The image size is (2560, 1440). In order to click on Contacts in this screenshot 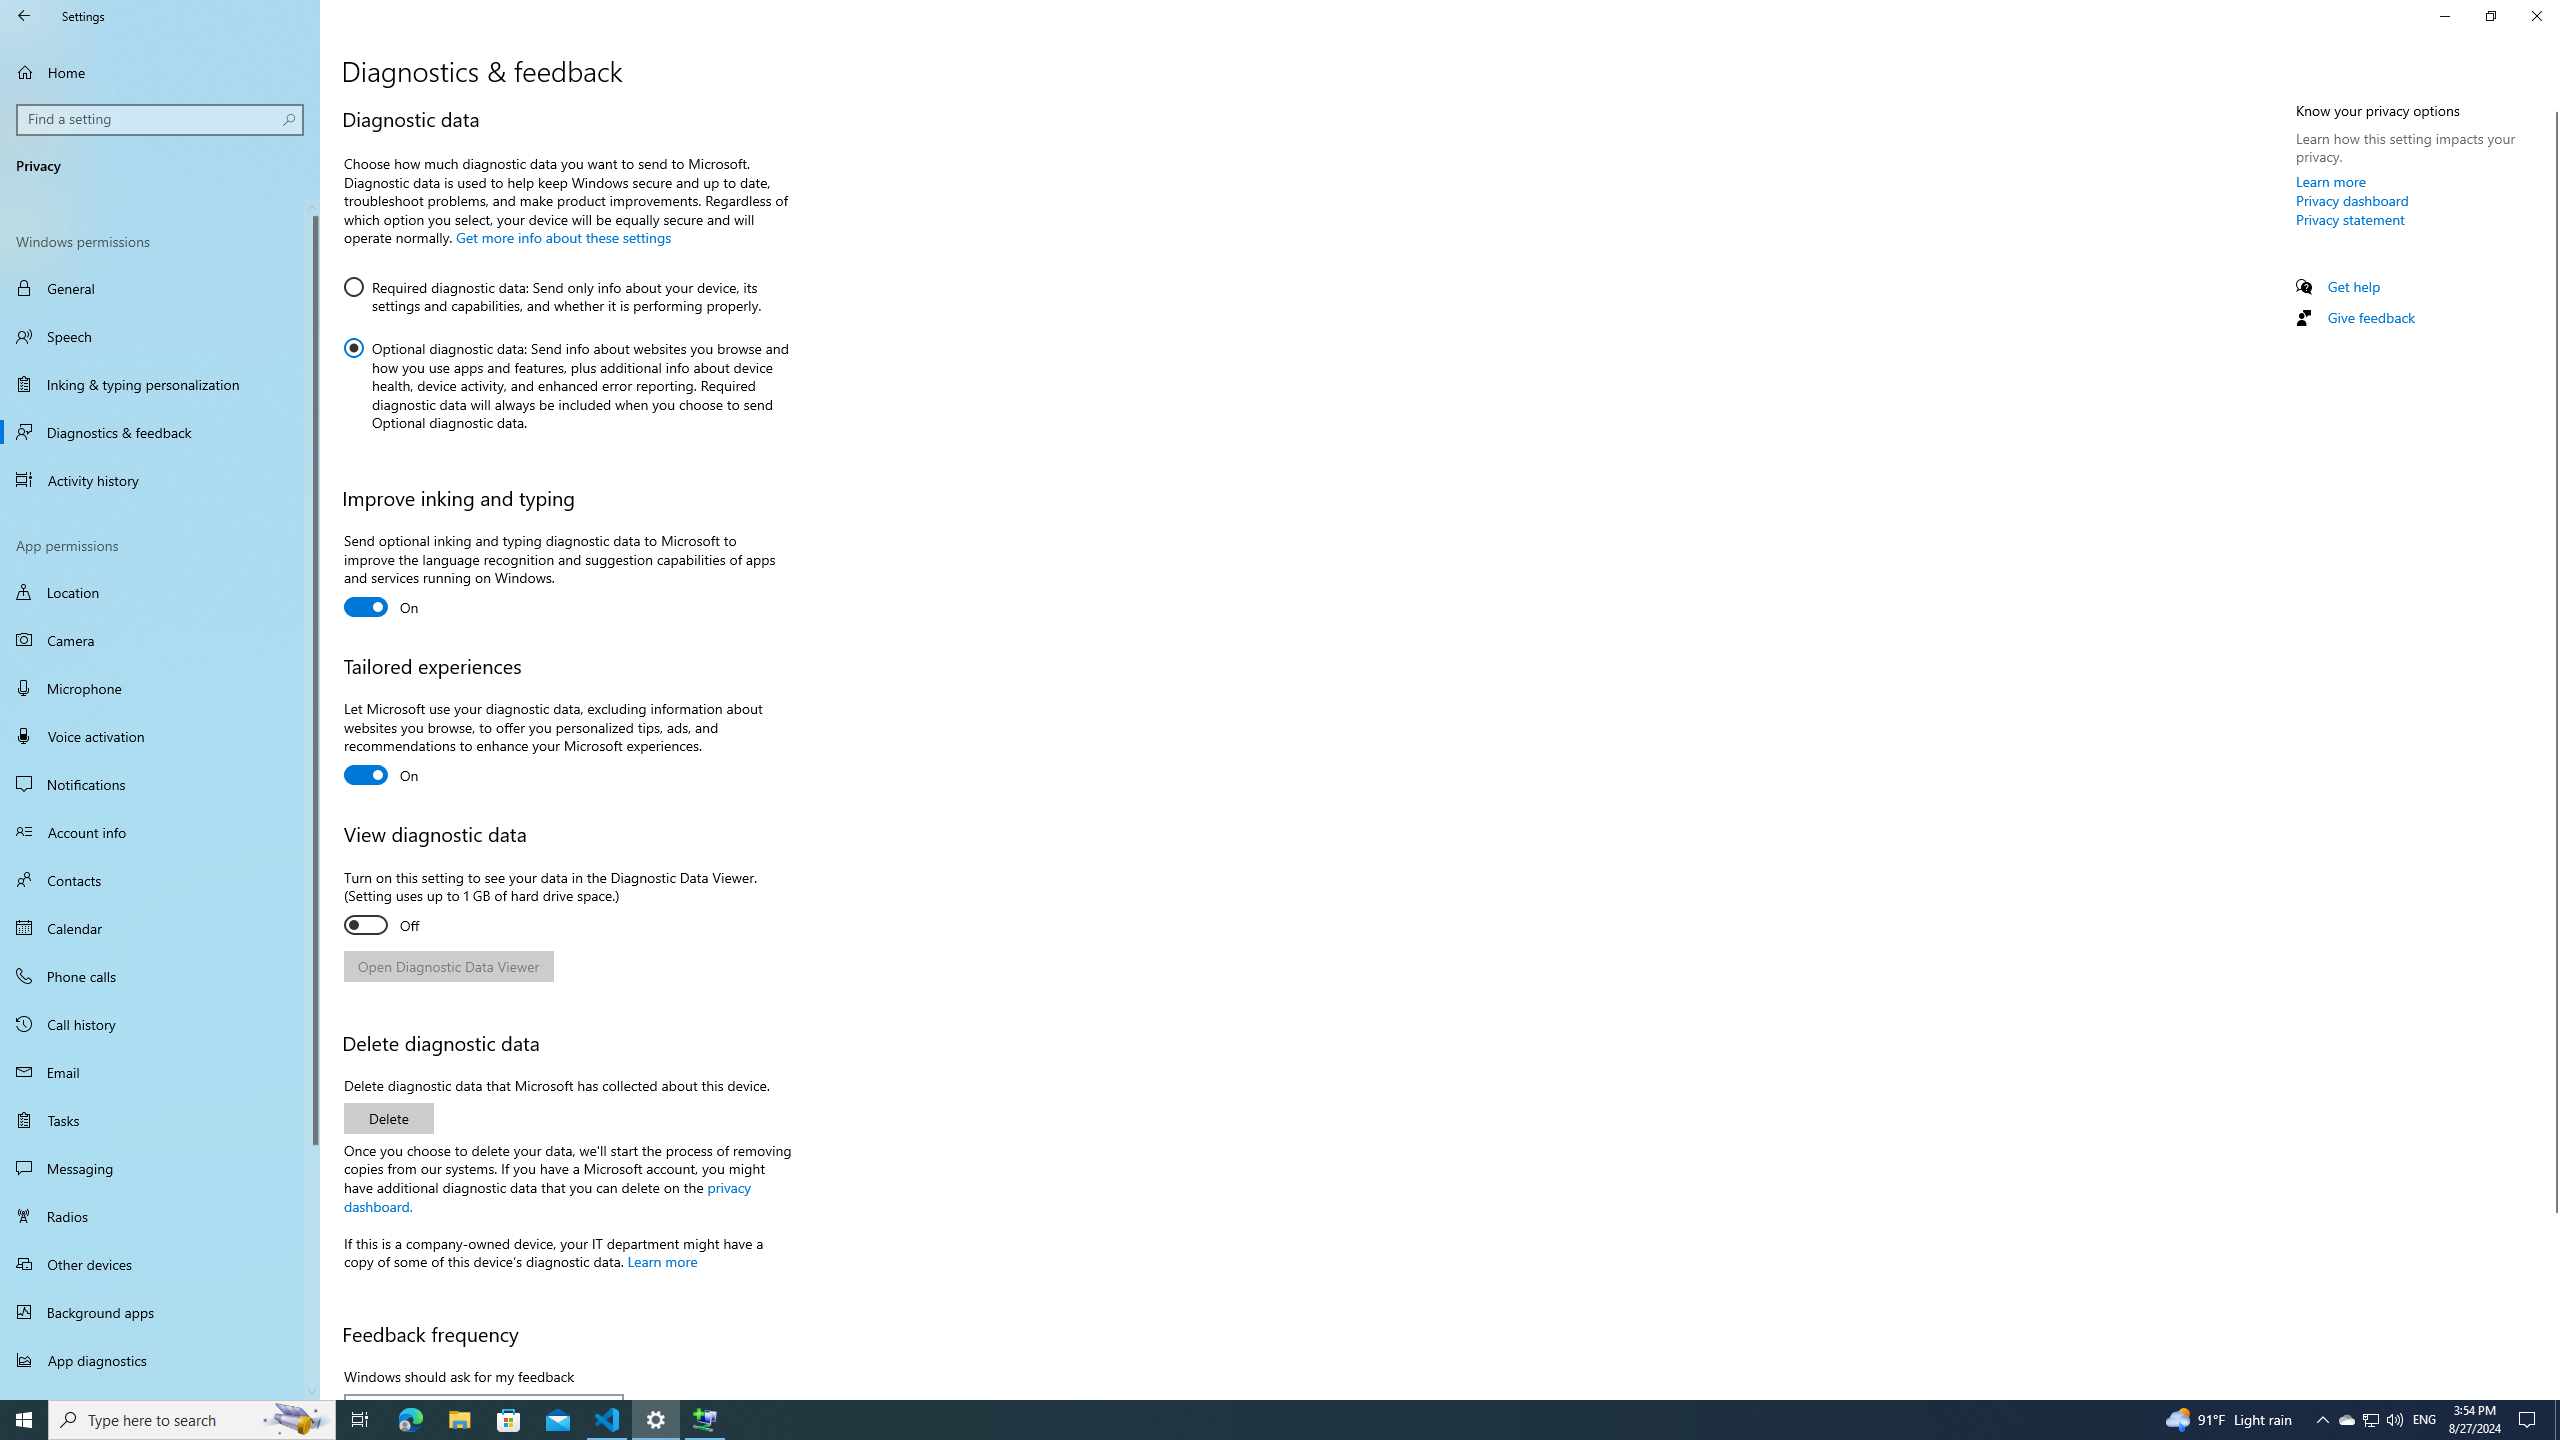, I will do `click(160, 880)`.